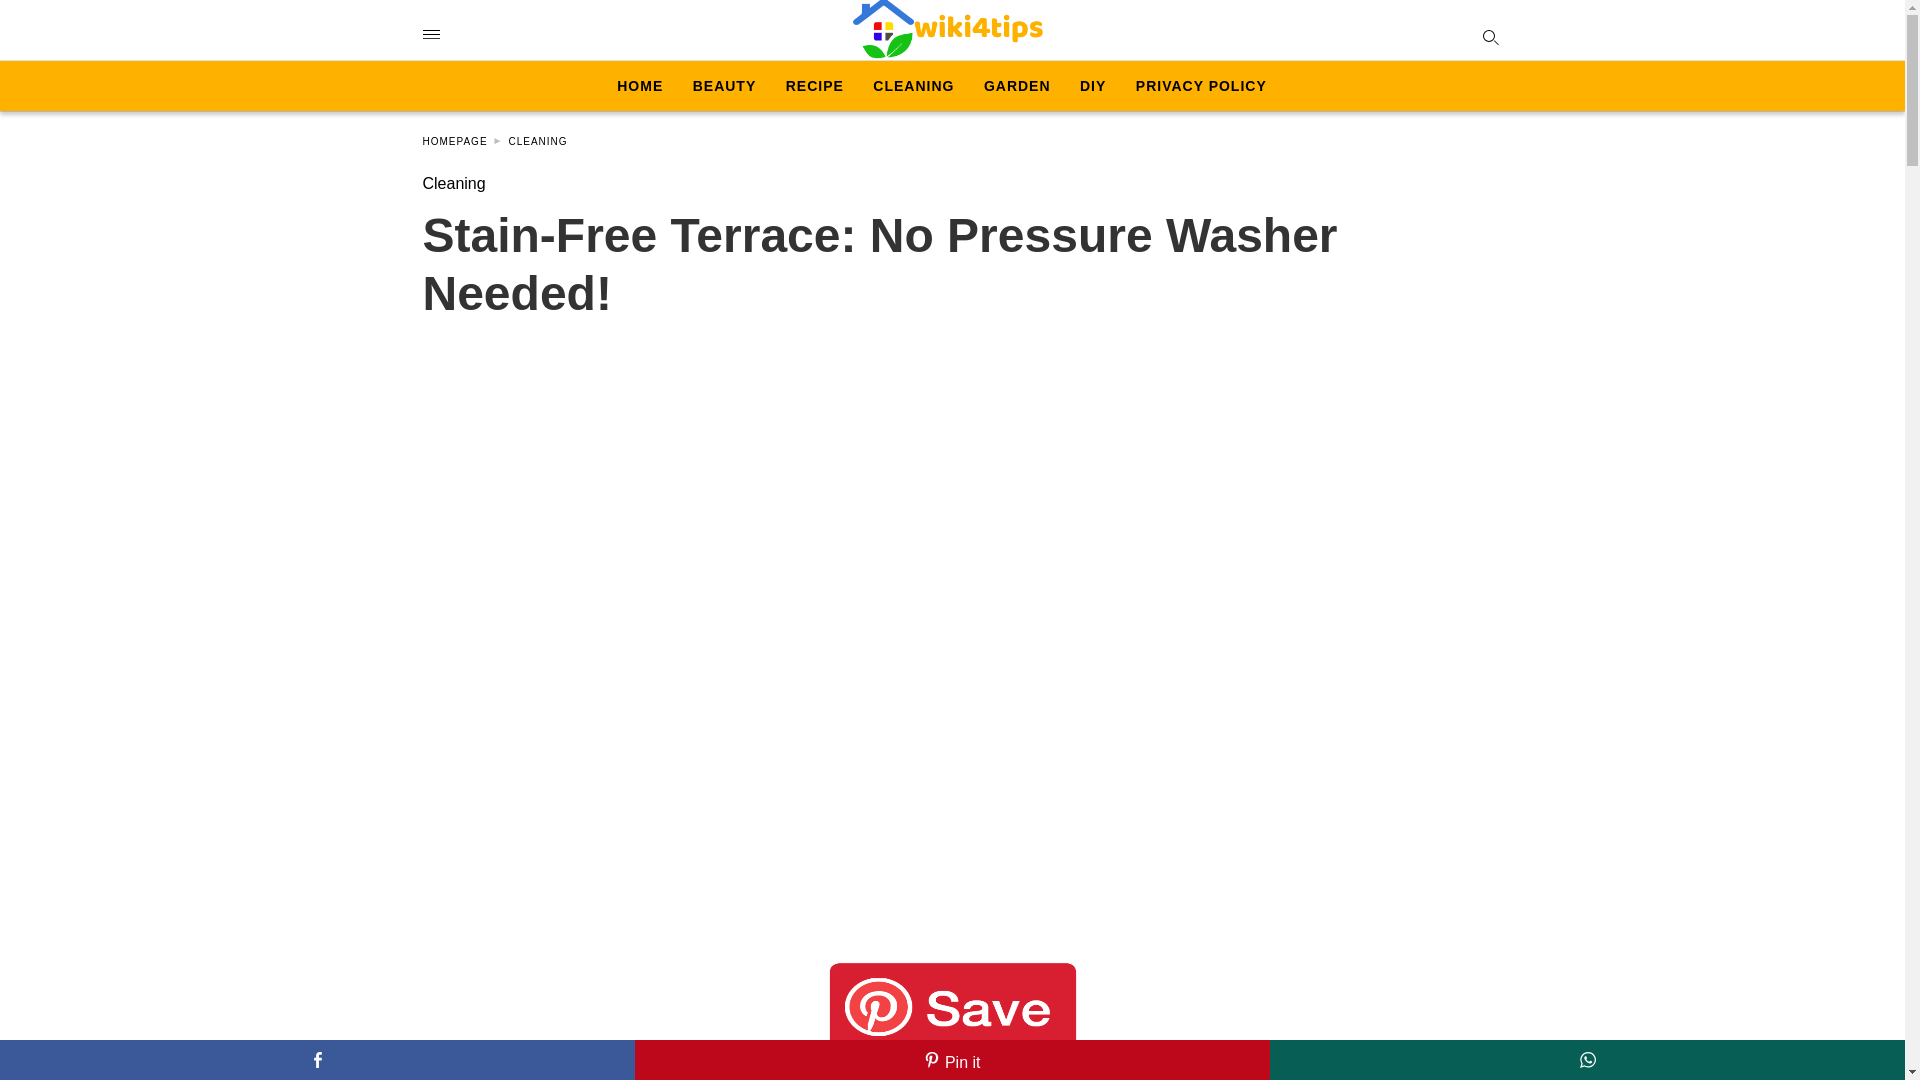 Image resolution: width=1920 pixels, height=1080 pixels. What do you see at coordinates (462, 141) in the screenshot?
I see `Homepage` at bounding box center [462, 141].